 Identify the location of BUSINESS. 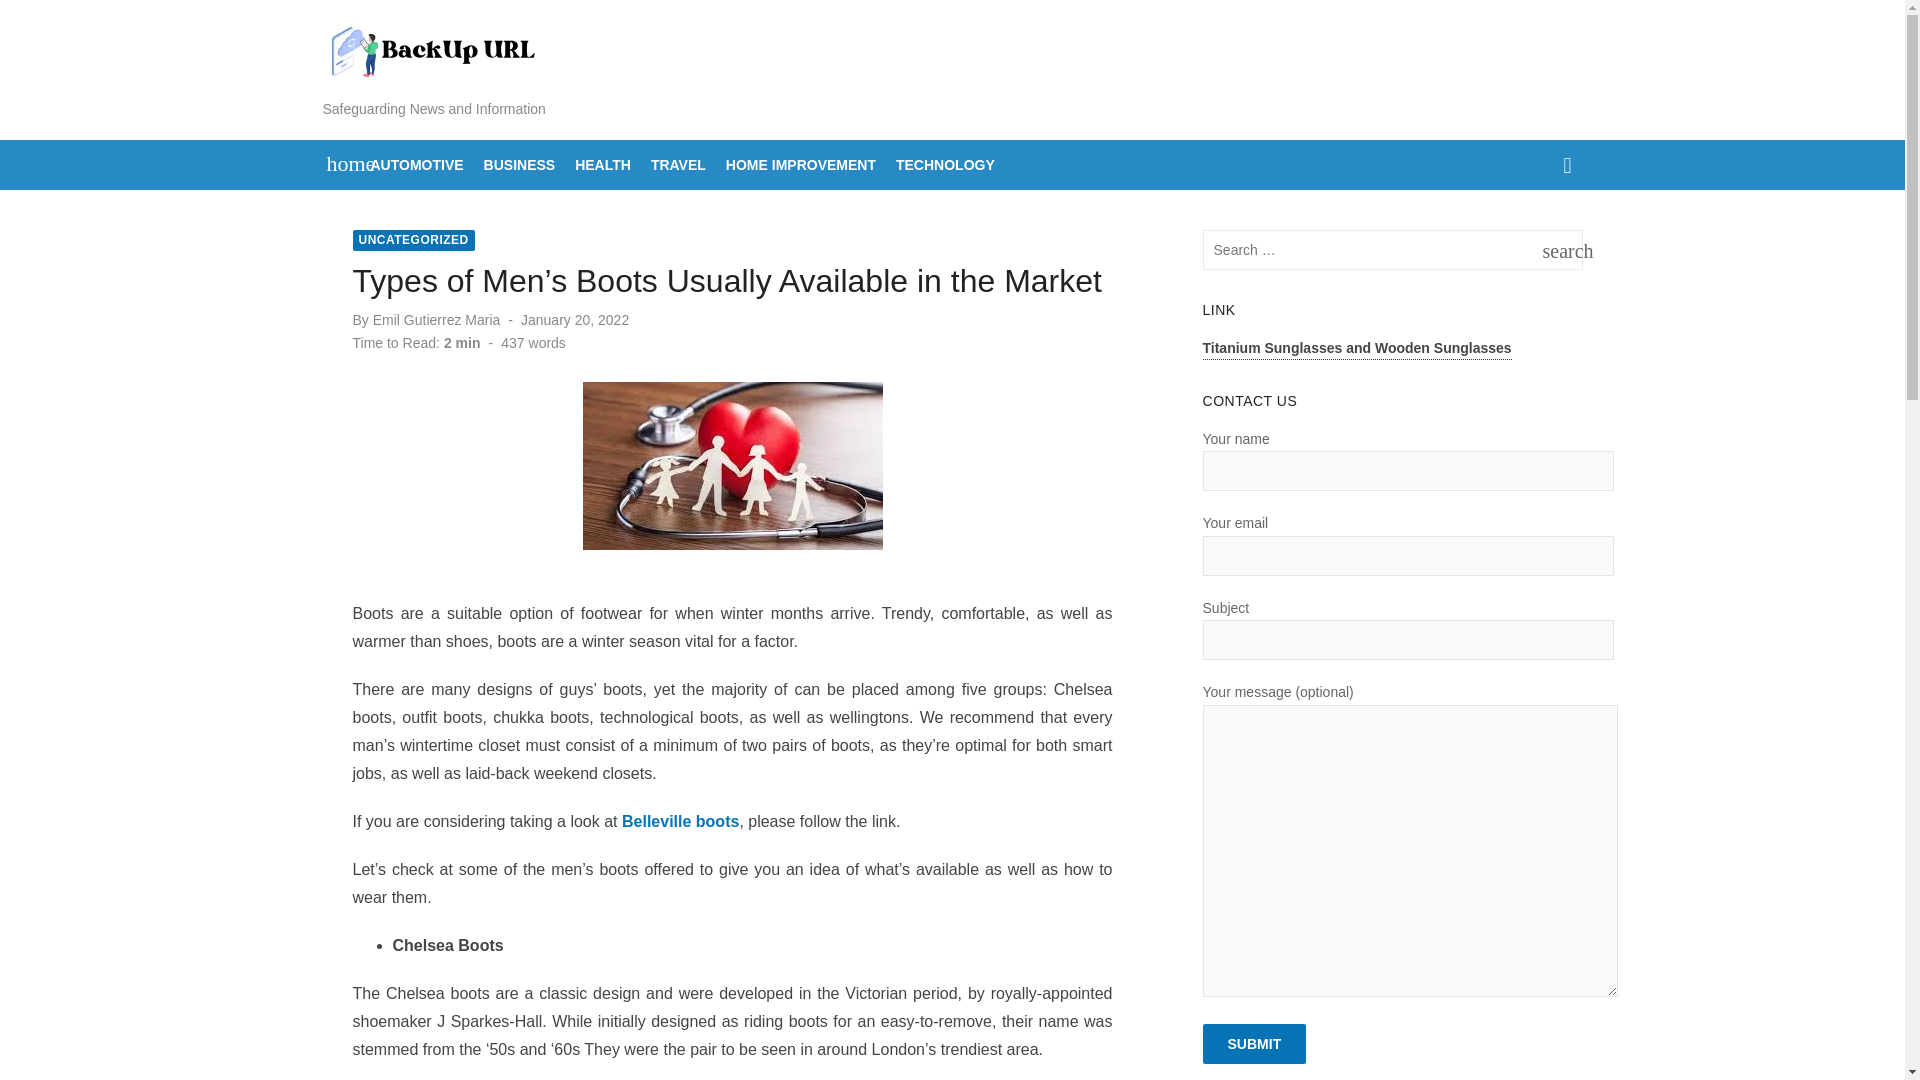
(1358, 350).